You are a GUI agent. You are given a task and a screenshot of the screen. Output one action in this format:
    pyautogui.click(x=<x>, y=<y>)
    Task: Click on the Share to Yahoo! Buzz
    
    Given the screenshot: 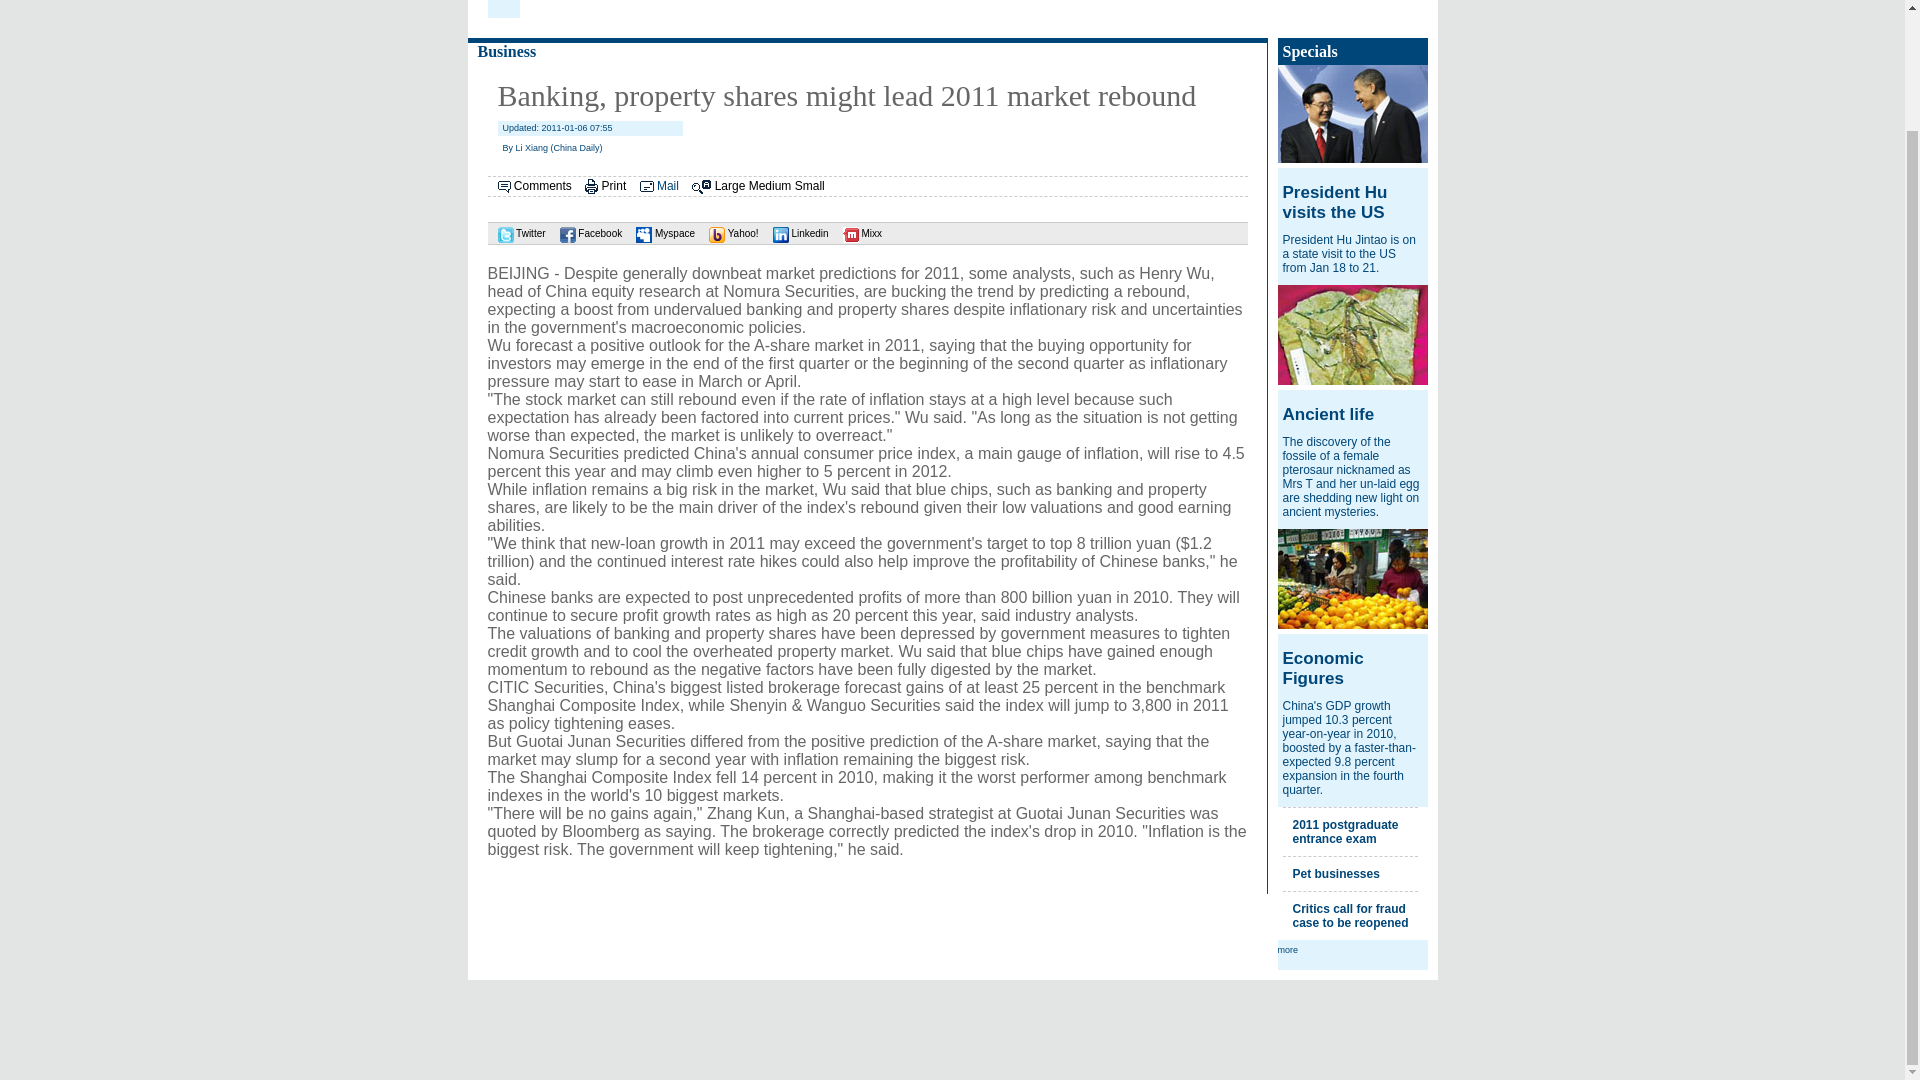 What is the action you would take?
    pyautogui.click(x=728, y=232)
    